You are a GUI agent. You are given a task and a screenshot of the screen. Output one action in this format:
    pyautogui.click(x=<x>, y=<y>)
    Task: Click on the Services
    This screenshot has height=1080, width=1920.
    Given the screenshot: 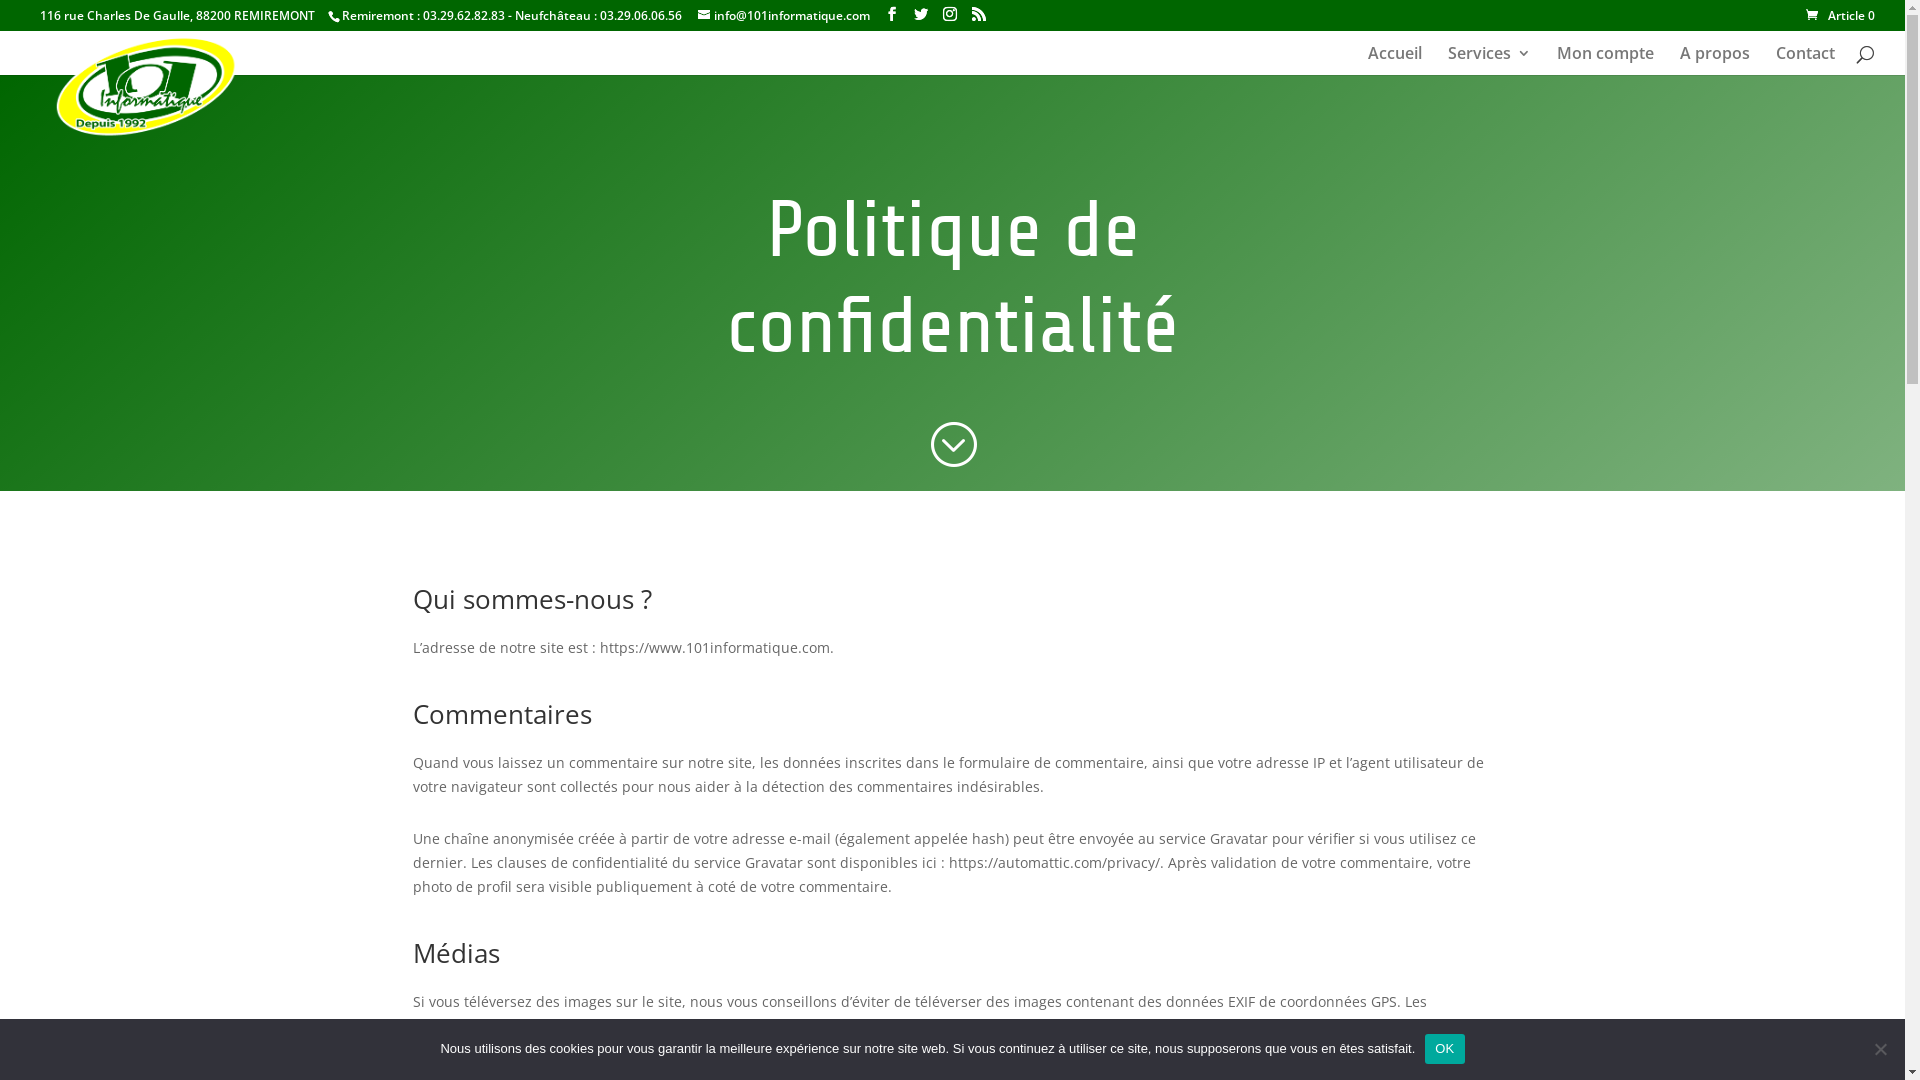 What is the action you would take?
    pyautogui.click(x=1490, y=60)
    